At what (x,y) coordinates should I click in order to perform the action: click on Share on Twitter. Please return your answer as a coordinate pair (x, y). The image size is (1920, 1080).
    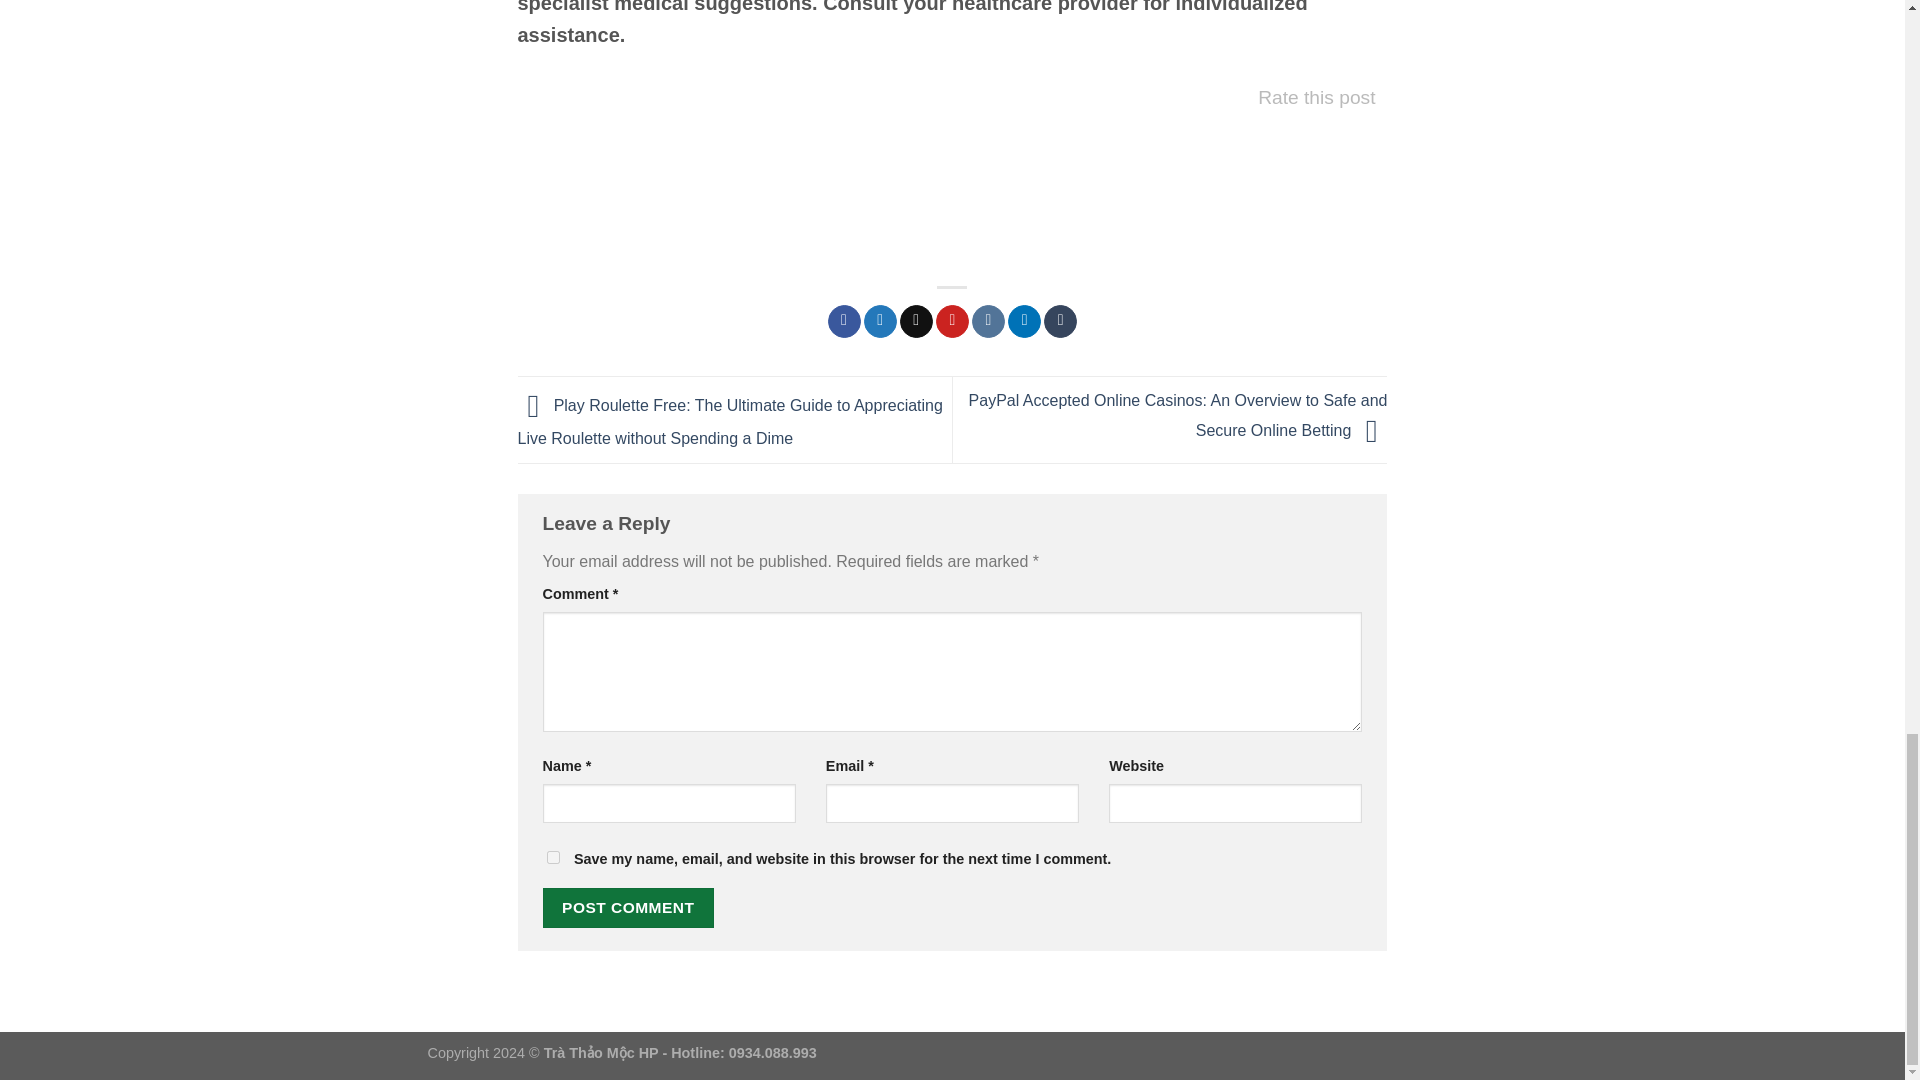
    Looking at the image, I should click on (880, 322).